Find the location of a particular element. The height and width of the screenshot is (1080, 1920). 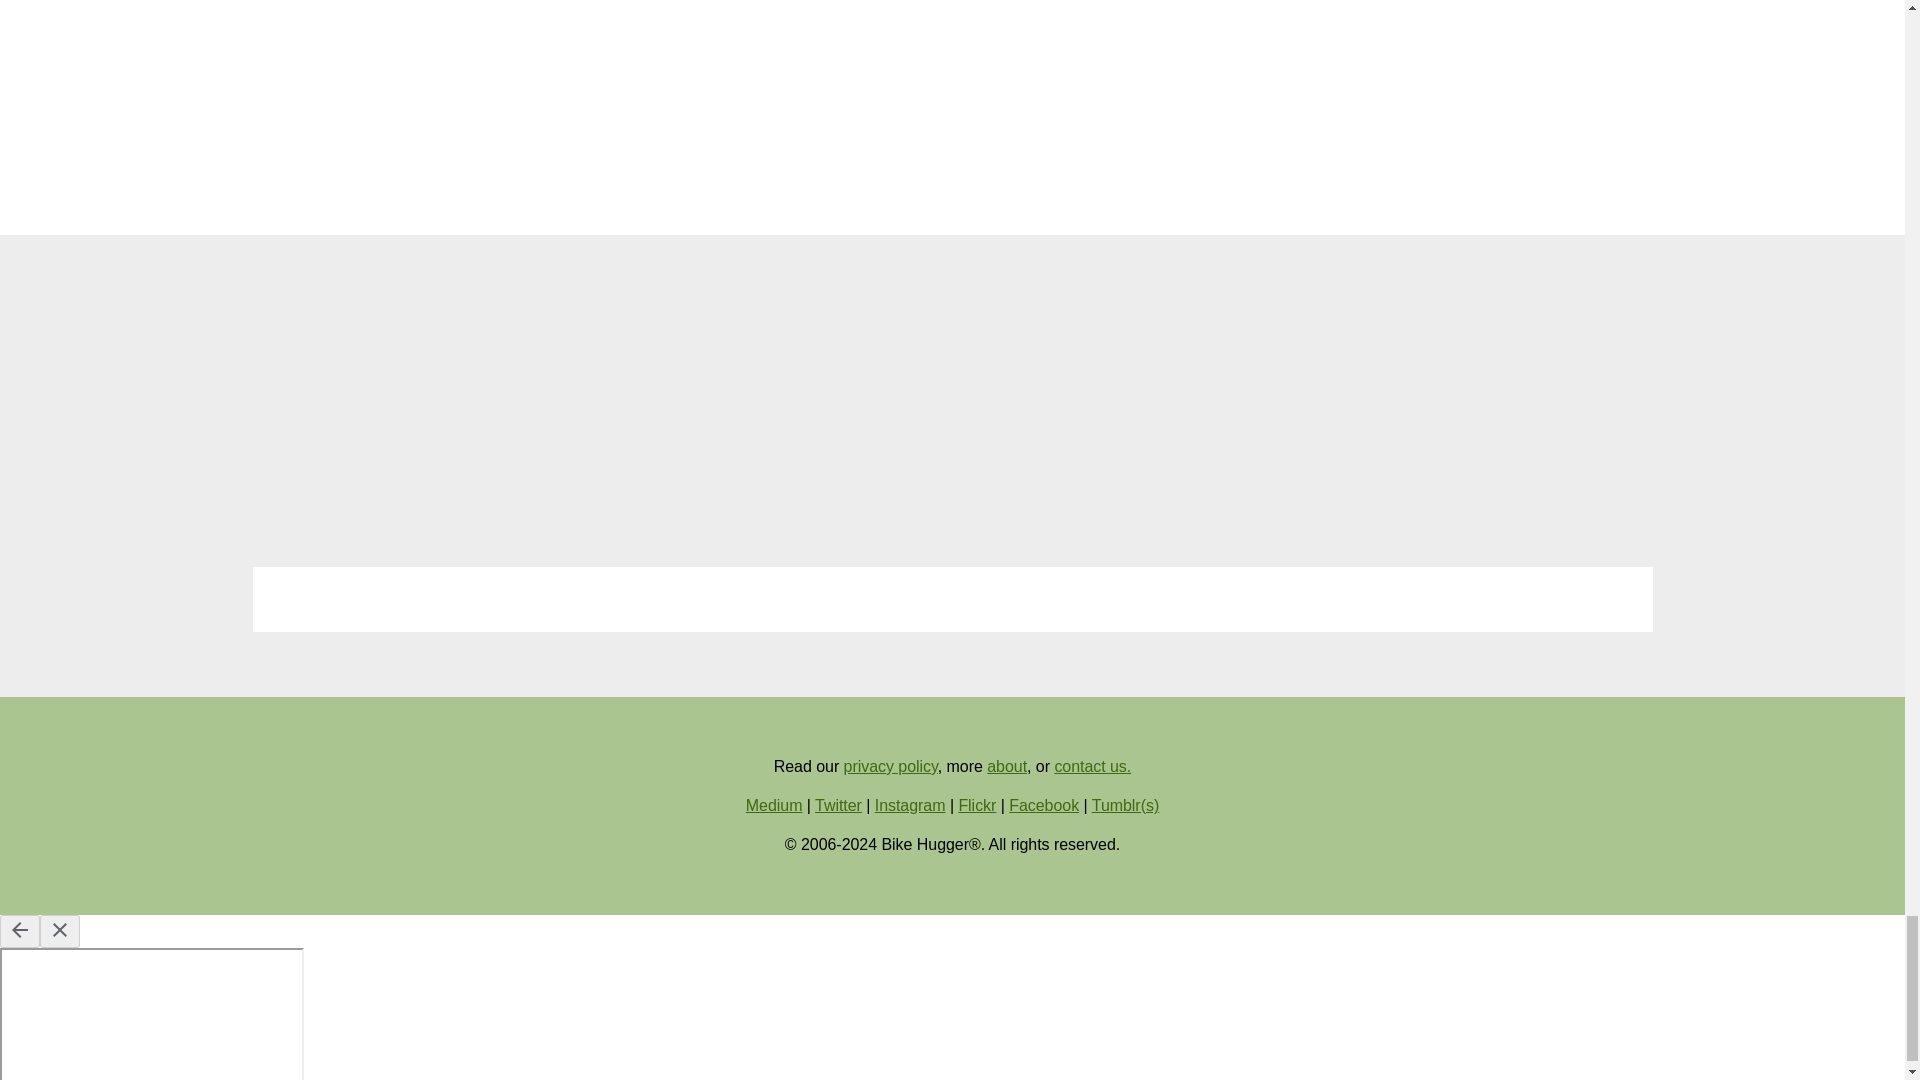

Instagram is located at coordinates (910, 806).